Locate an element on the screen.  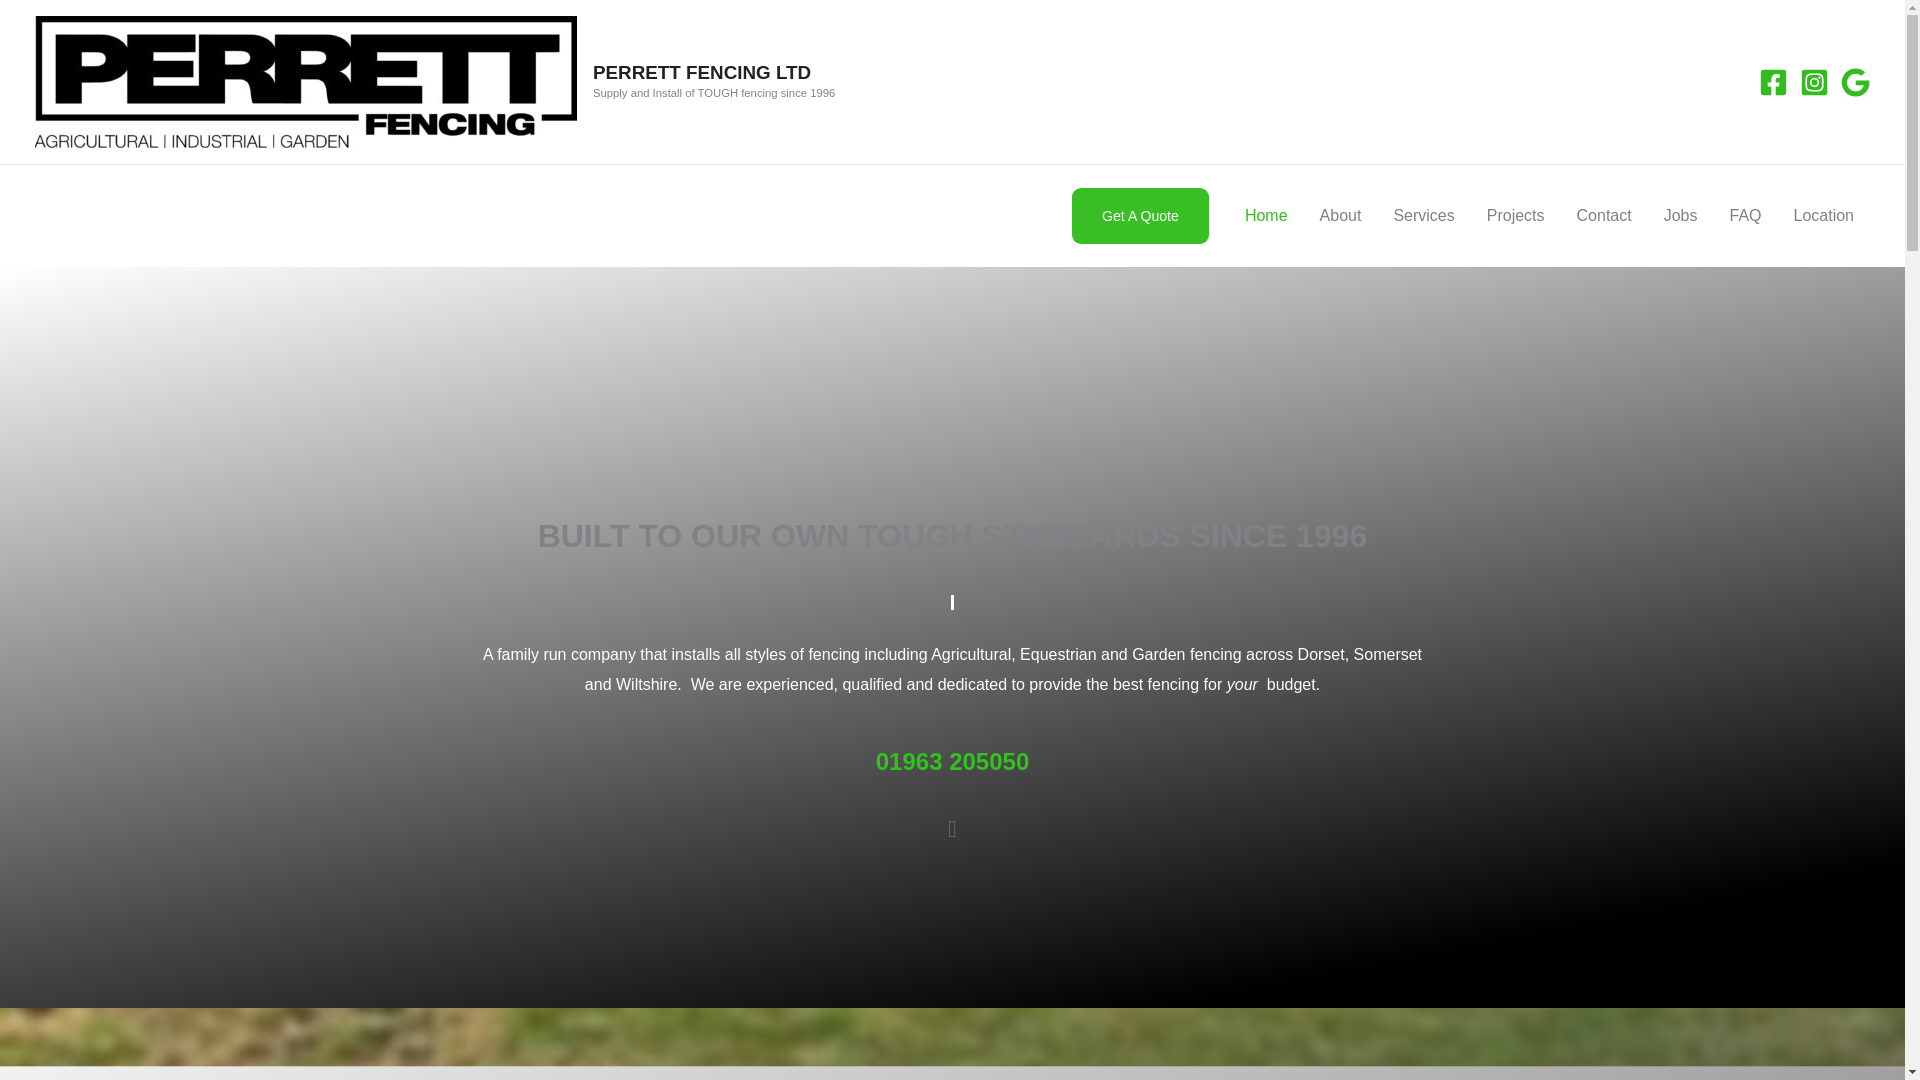
Projects is located at coordinates (1515, 216).